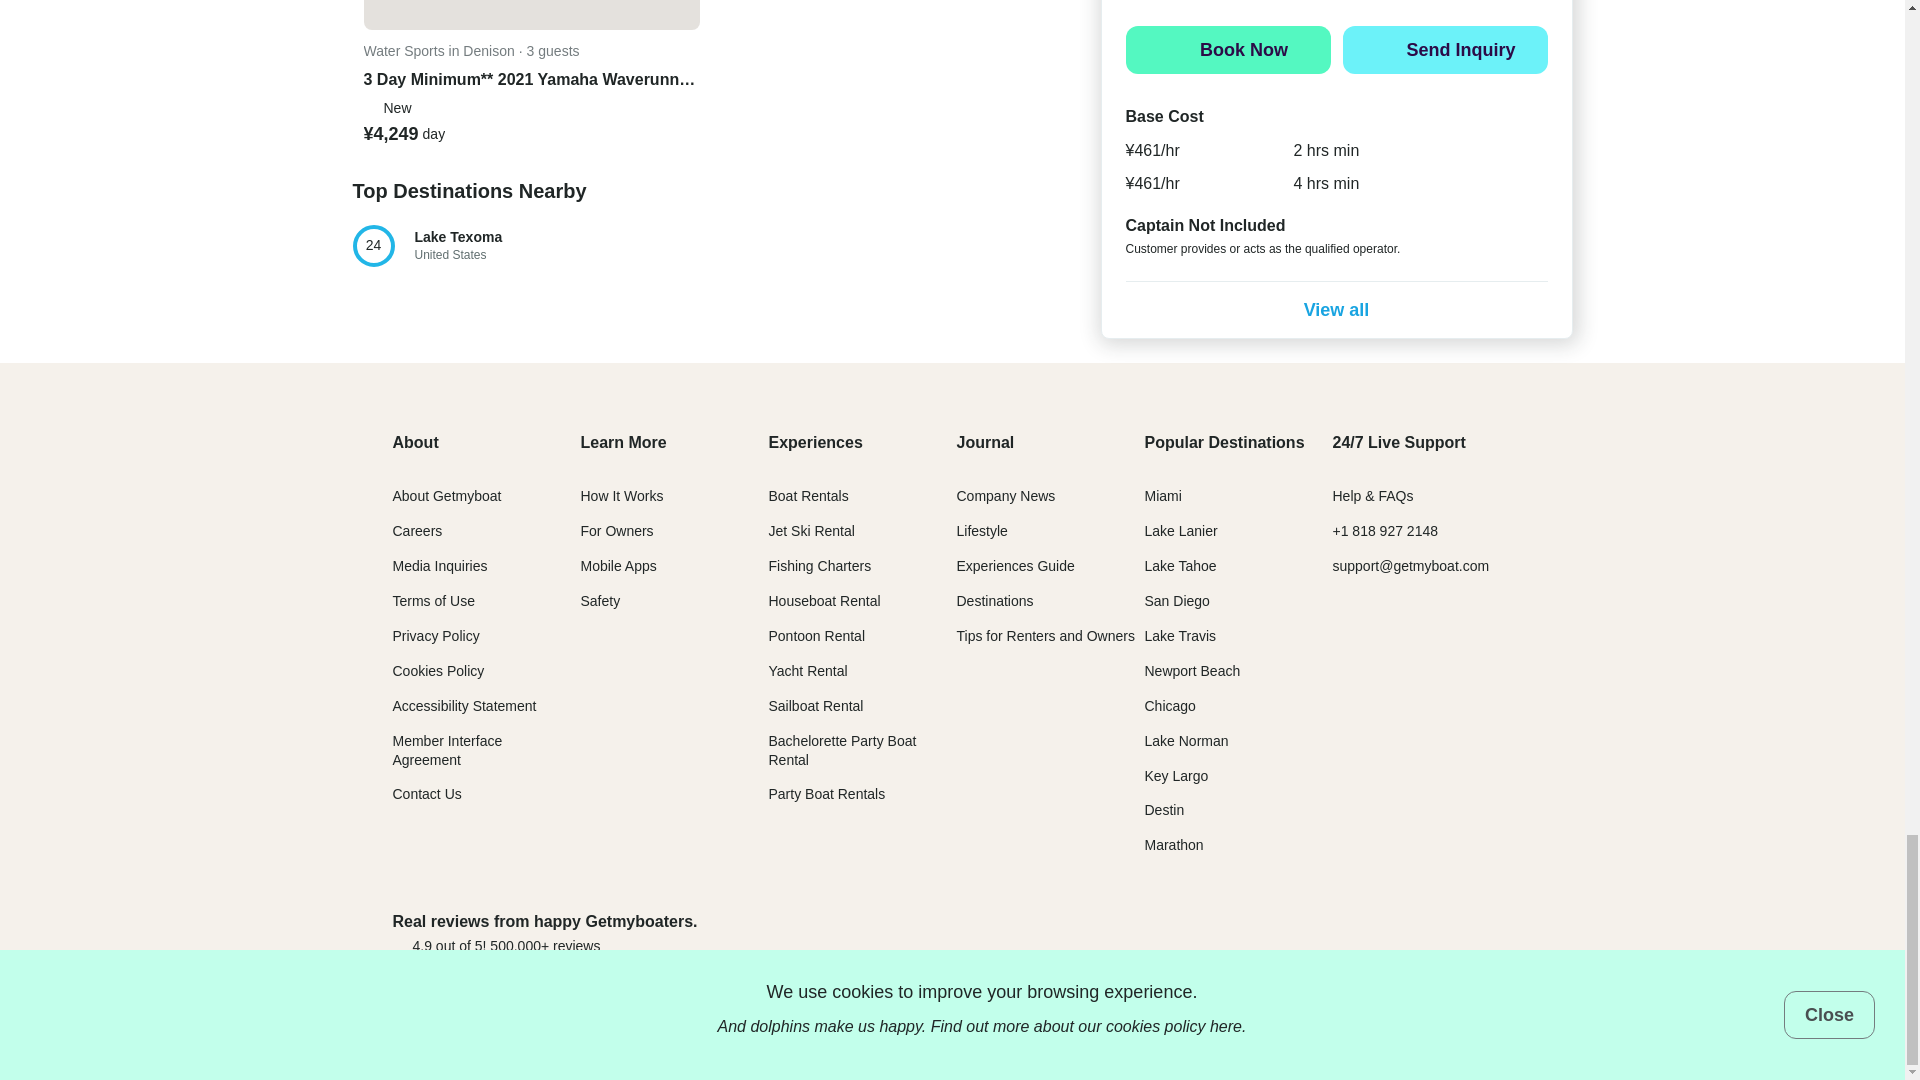 This screenshot has width=1920, height=1080. I want to click on Pinterest, so click(1466, 1034).